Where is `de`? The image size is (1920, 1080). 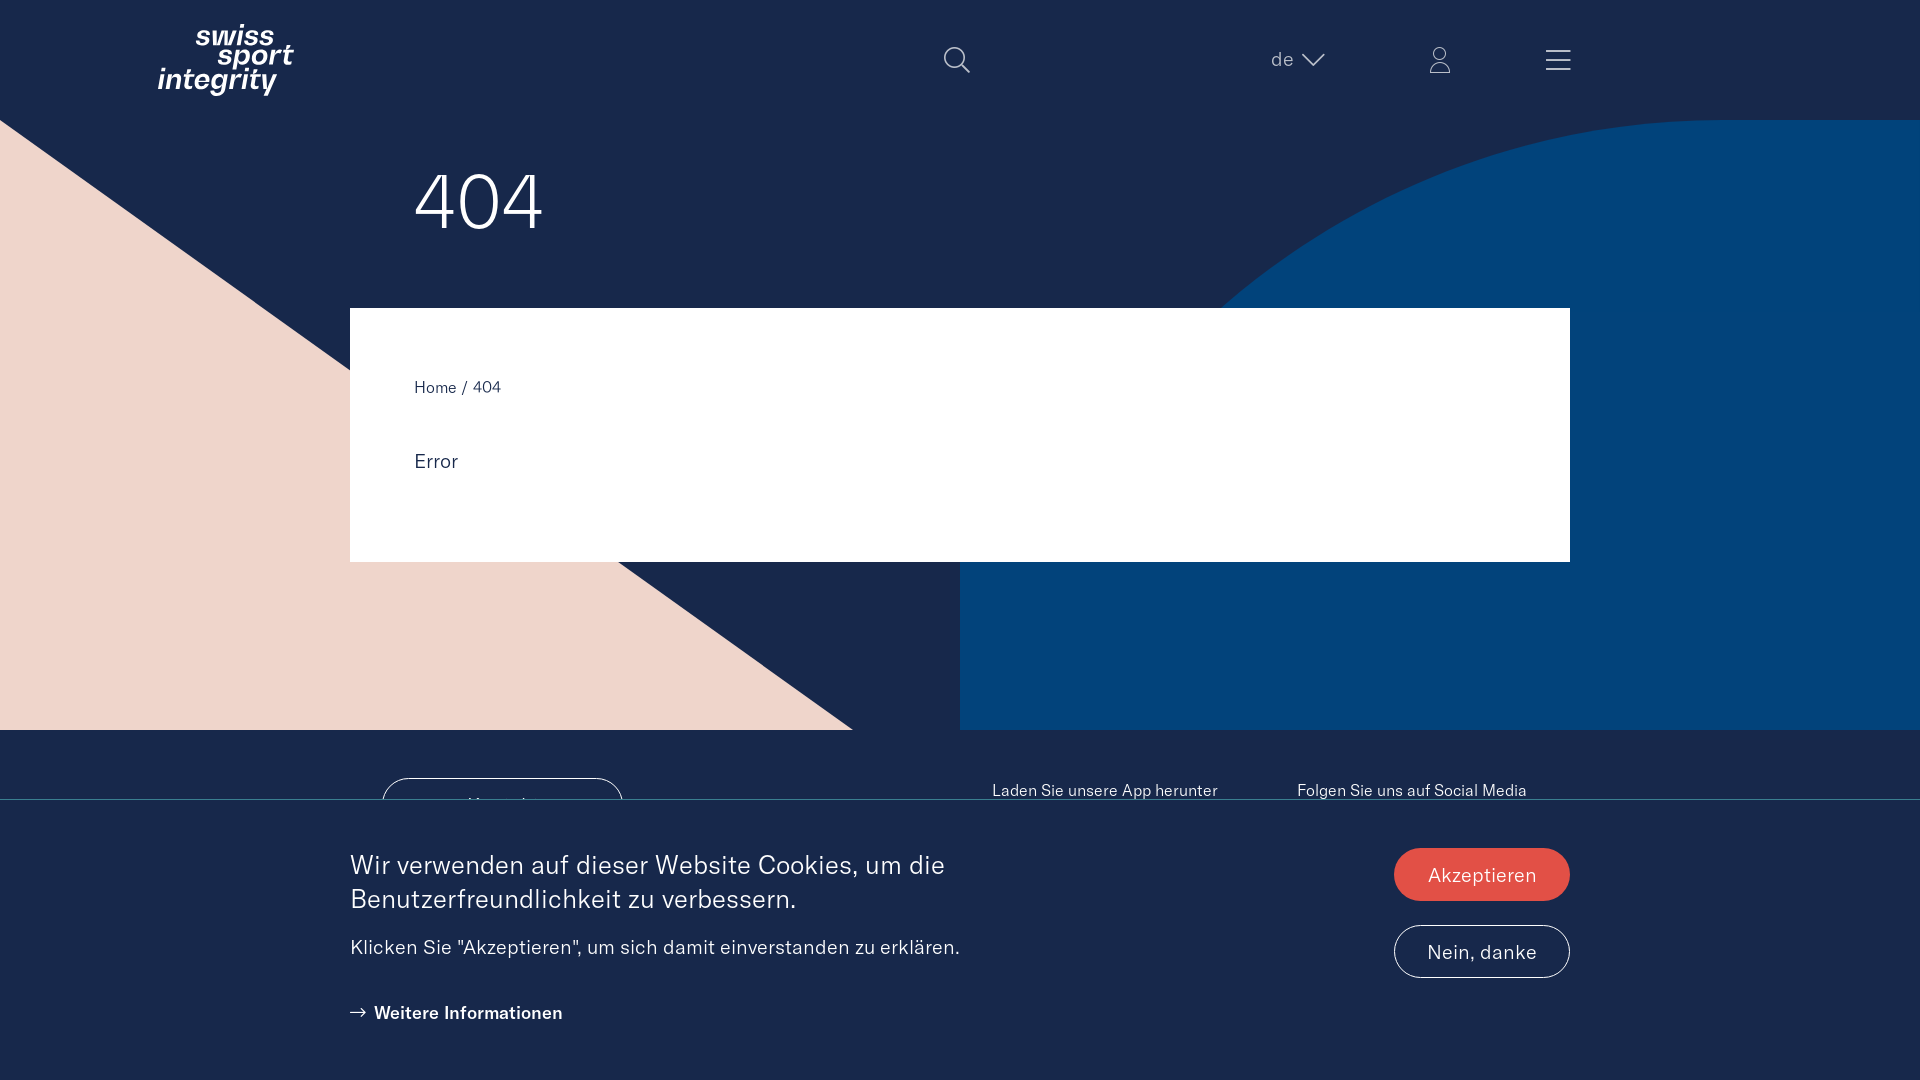
de is located at coordinates (1296, 59).